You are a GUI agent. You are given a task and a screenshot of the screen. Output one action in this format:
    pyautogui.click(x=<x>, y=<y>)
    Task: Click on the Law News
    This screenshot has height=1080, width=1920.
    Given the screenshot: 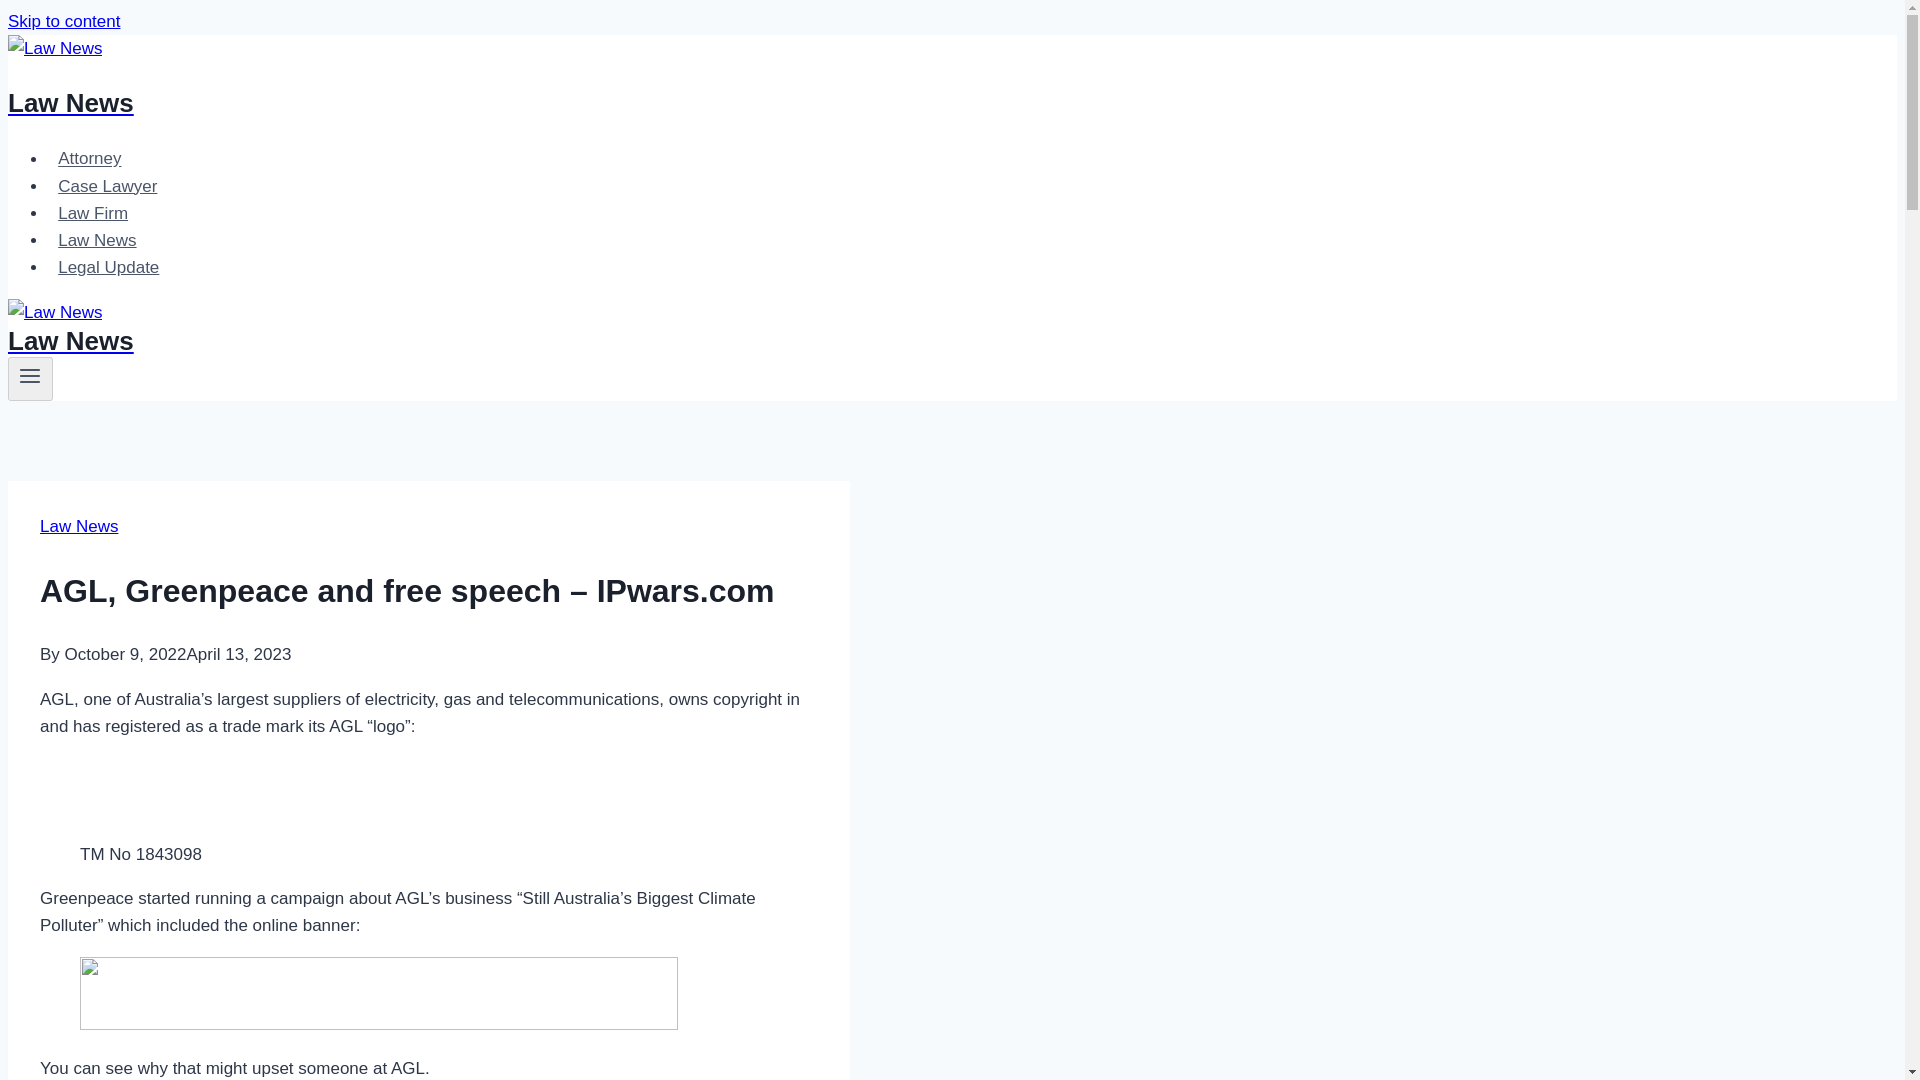 What is the action you would take?
    pyautogui.click(x=98, y=240)
    